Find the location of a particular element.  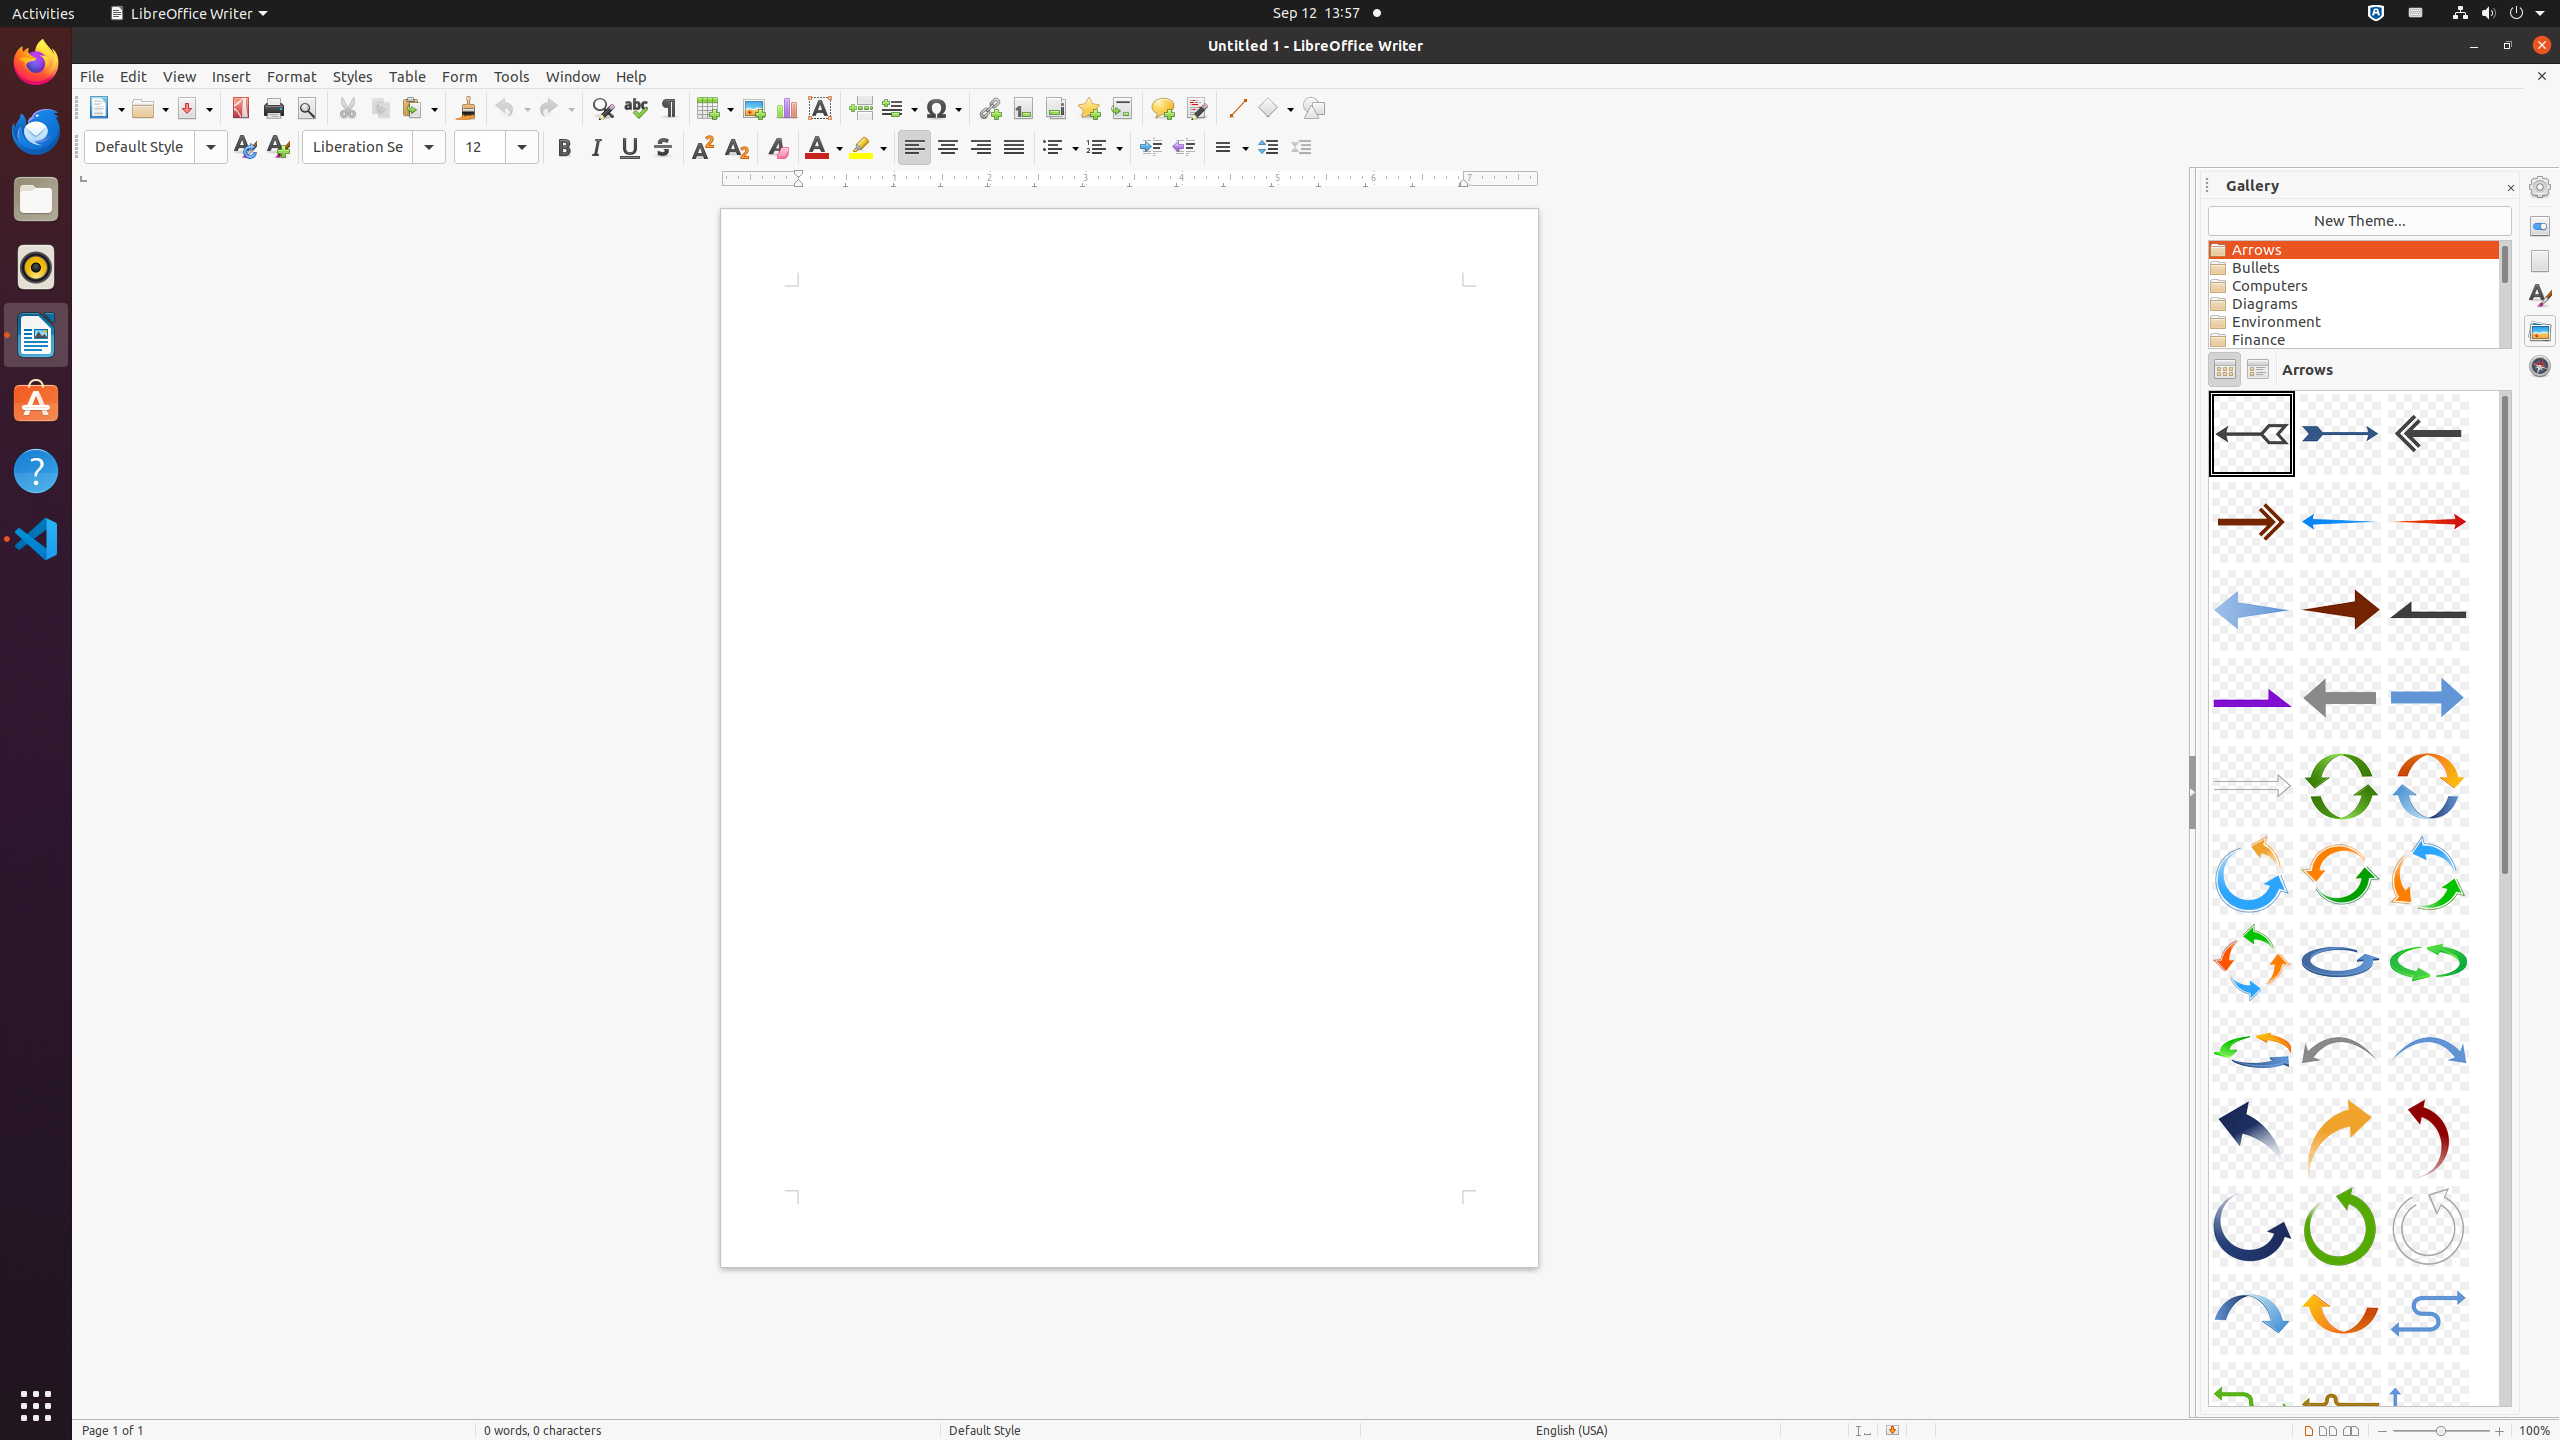

Gallery is located at coordinates (2540, 331).